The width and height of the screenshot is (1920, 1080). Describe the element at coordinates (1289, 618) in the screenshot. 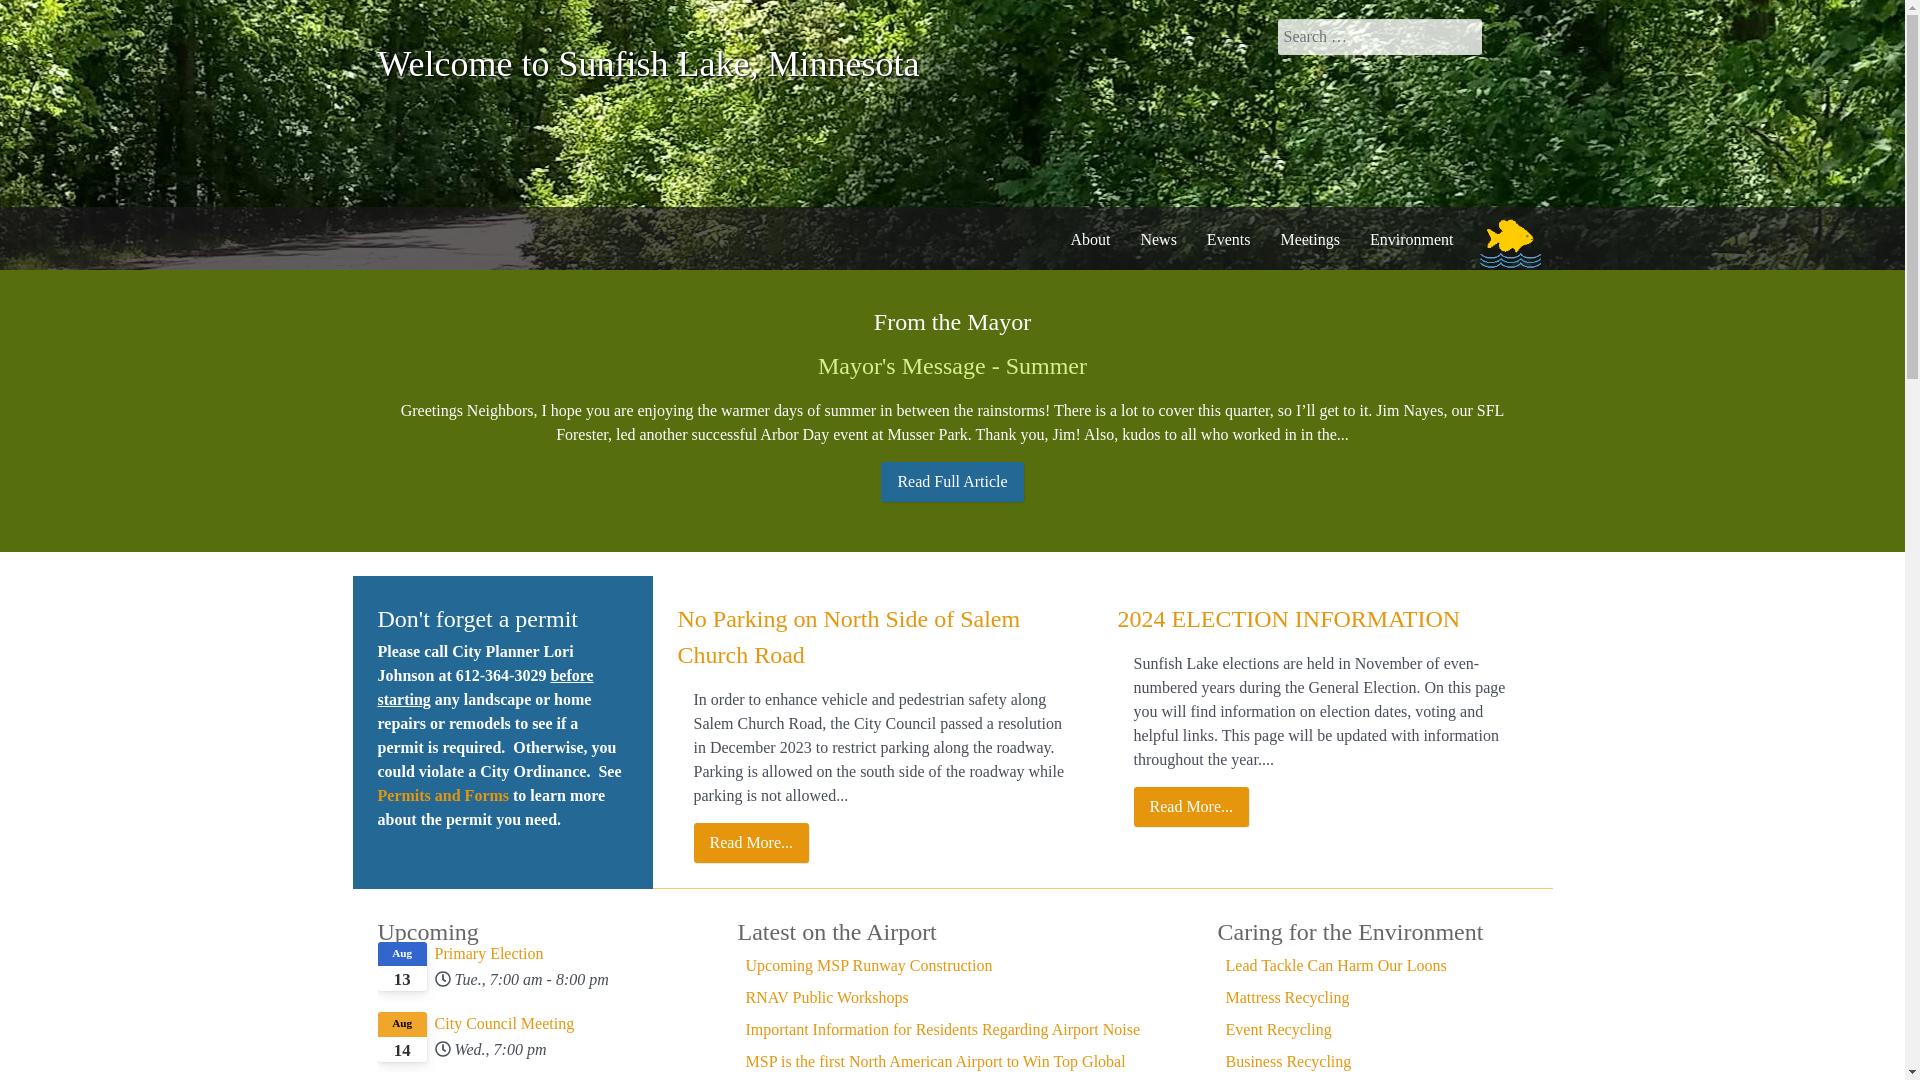

I see `2024 ELECTION INFORMATION` at that location.